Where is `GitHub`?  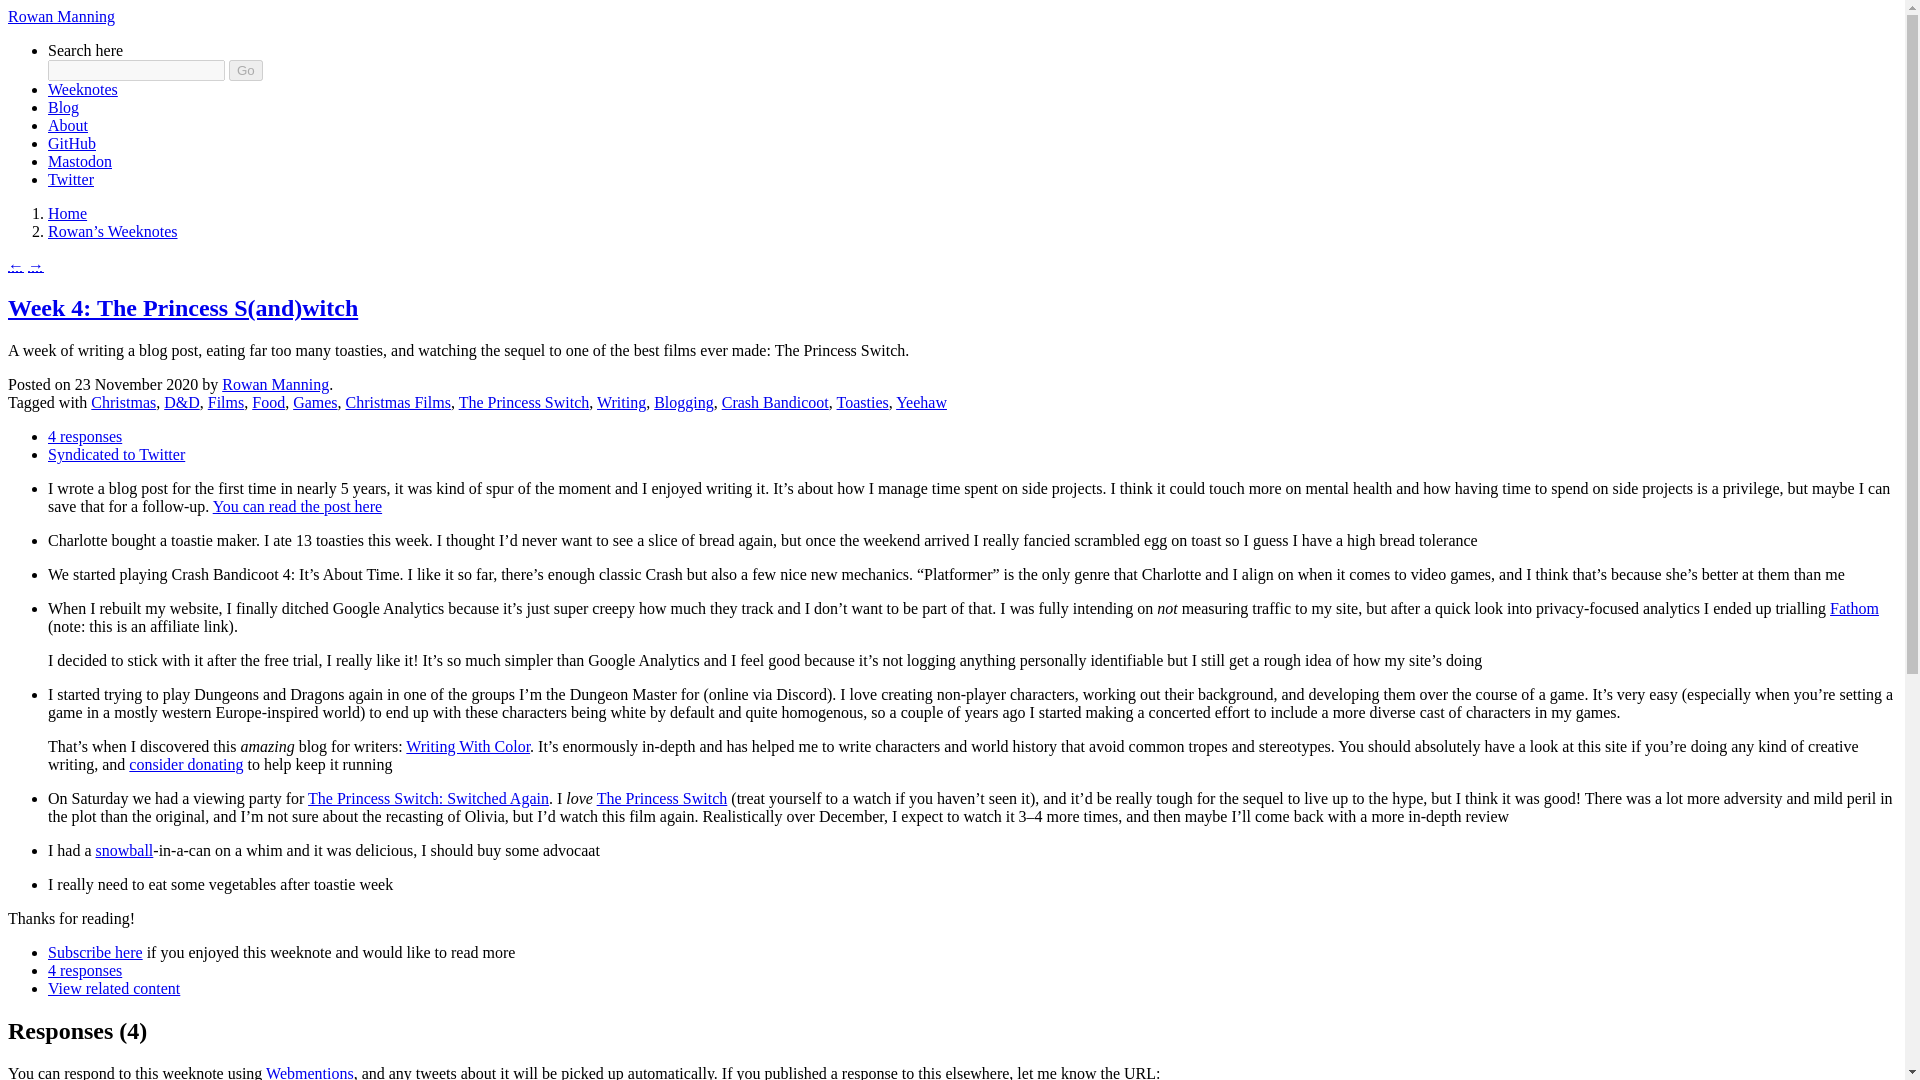
GitHub is located at coordinates (72, 144).